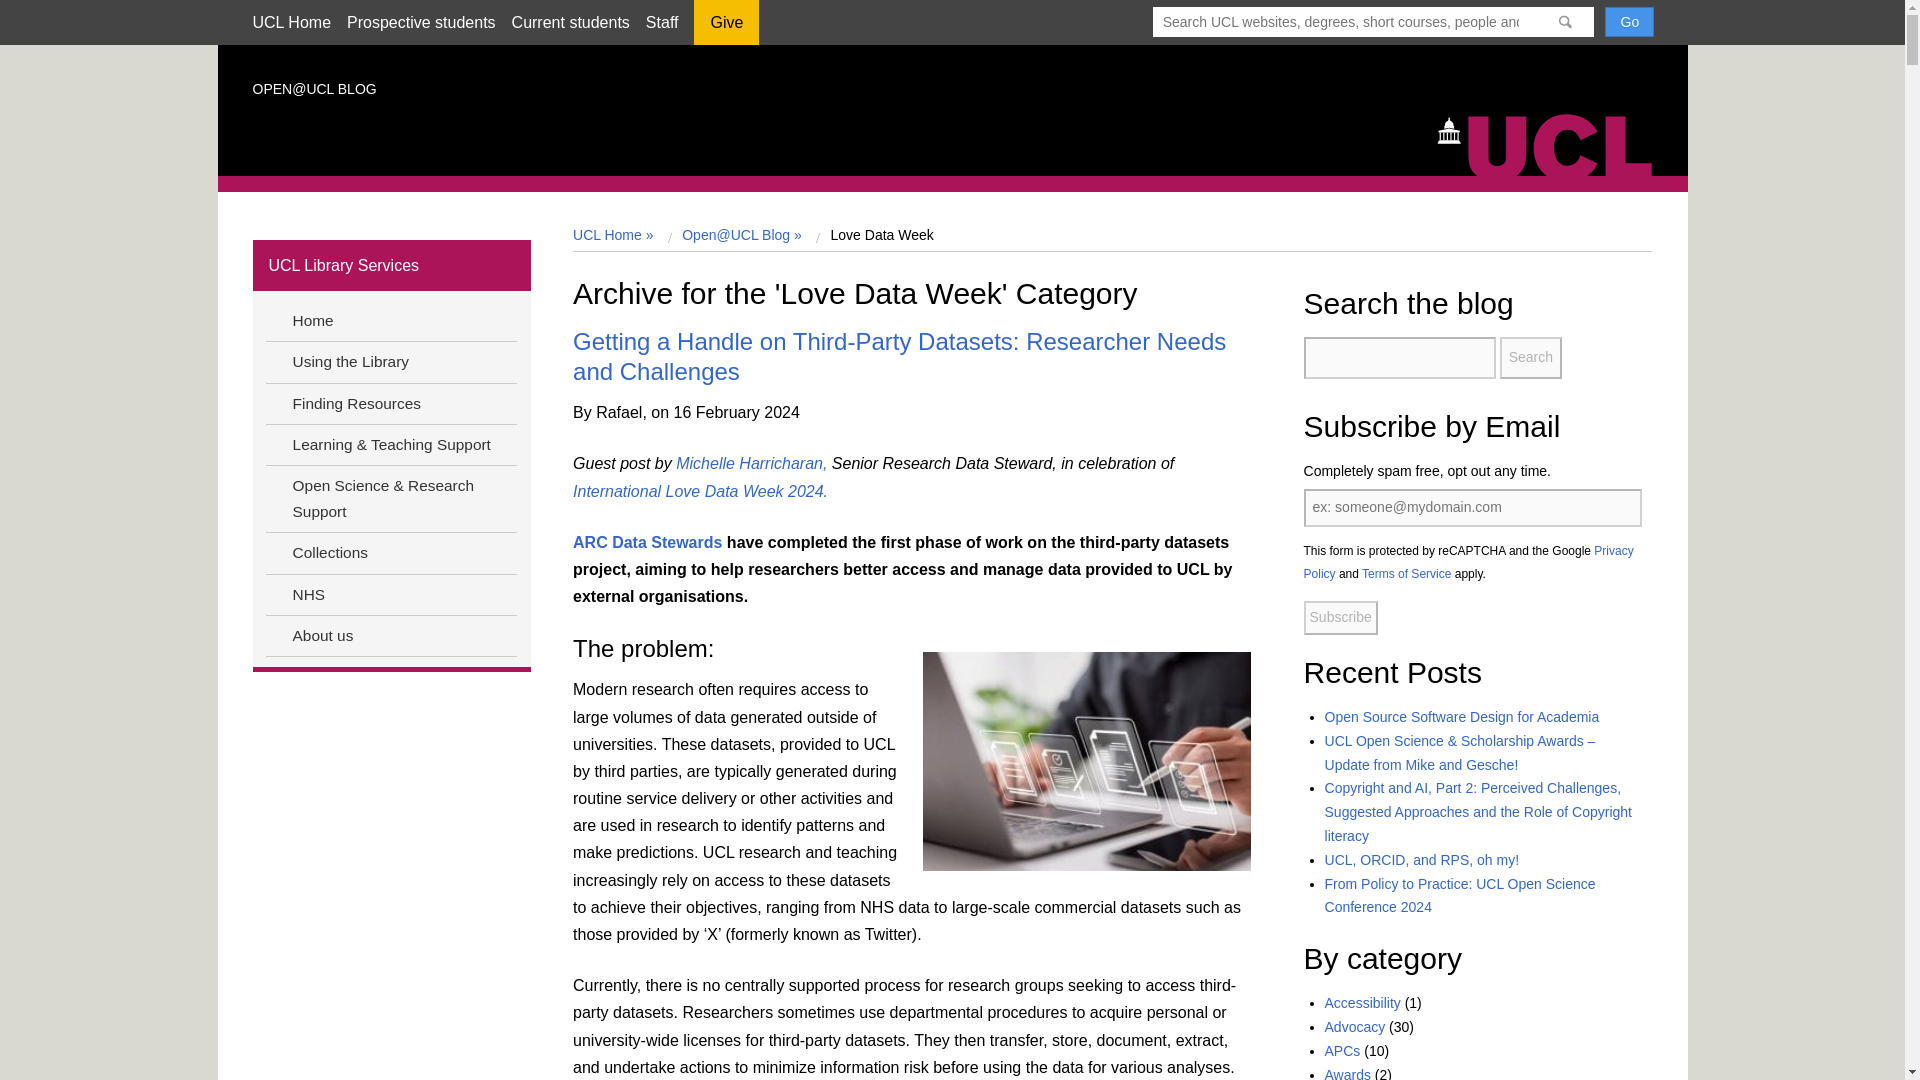 This screenshot has height=1080, width=1920. I want to click on Current students, so click(570, 22).